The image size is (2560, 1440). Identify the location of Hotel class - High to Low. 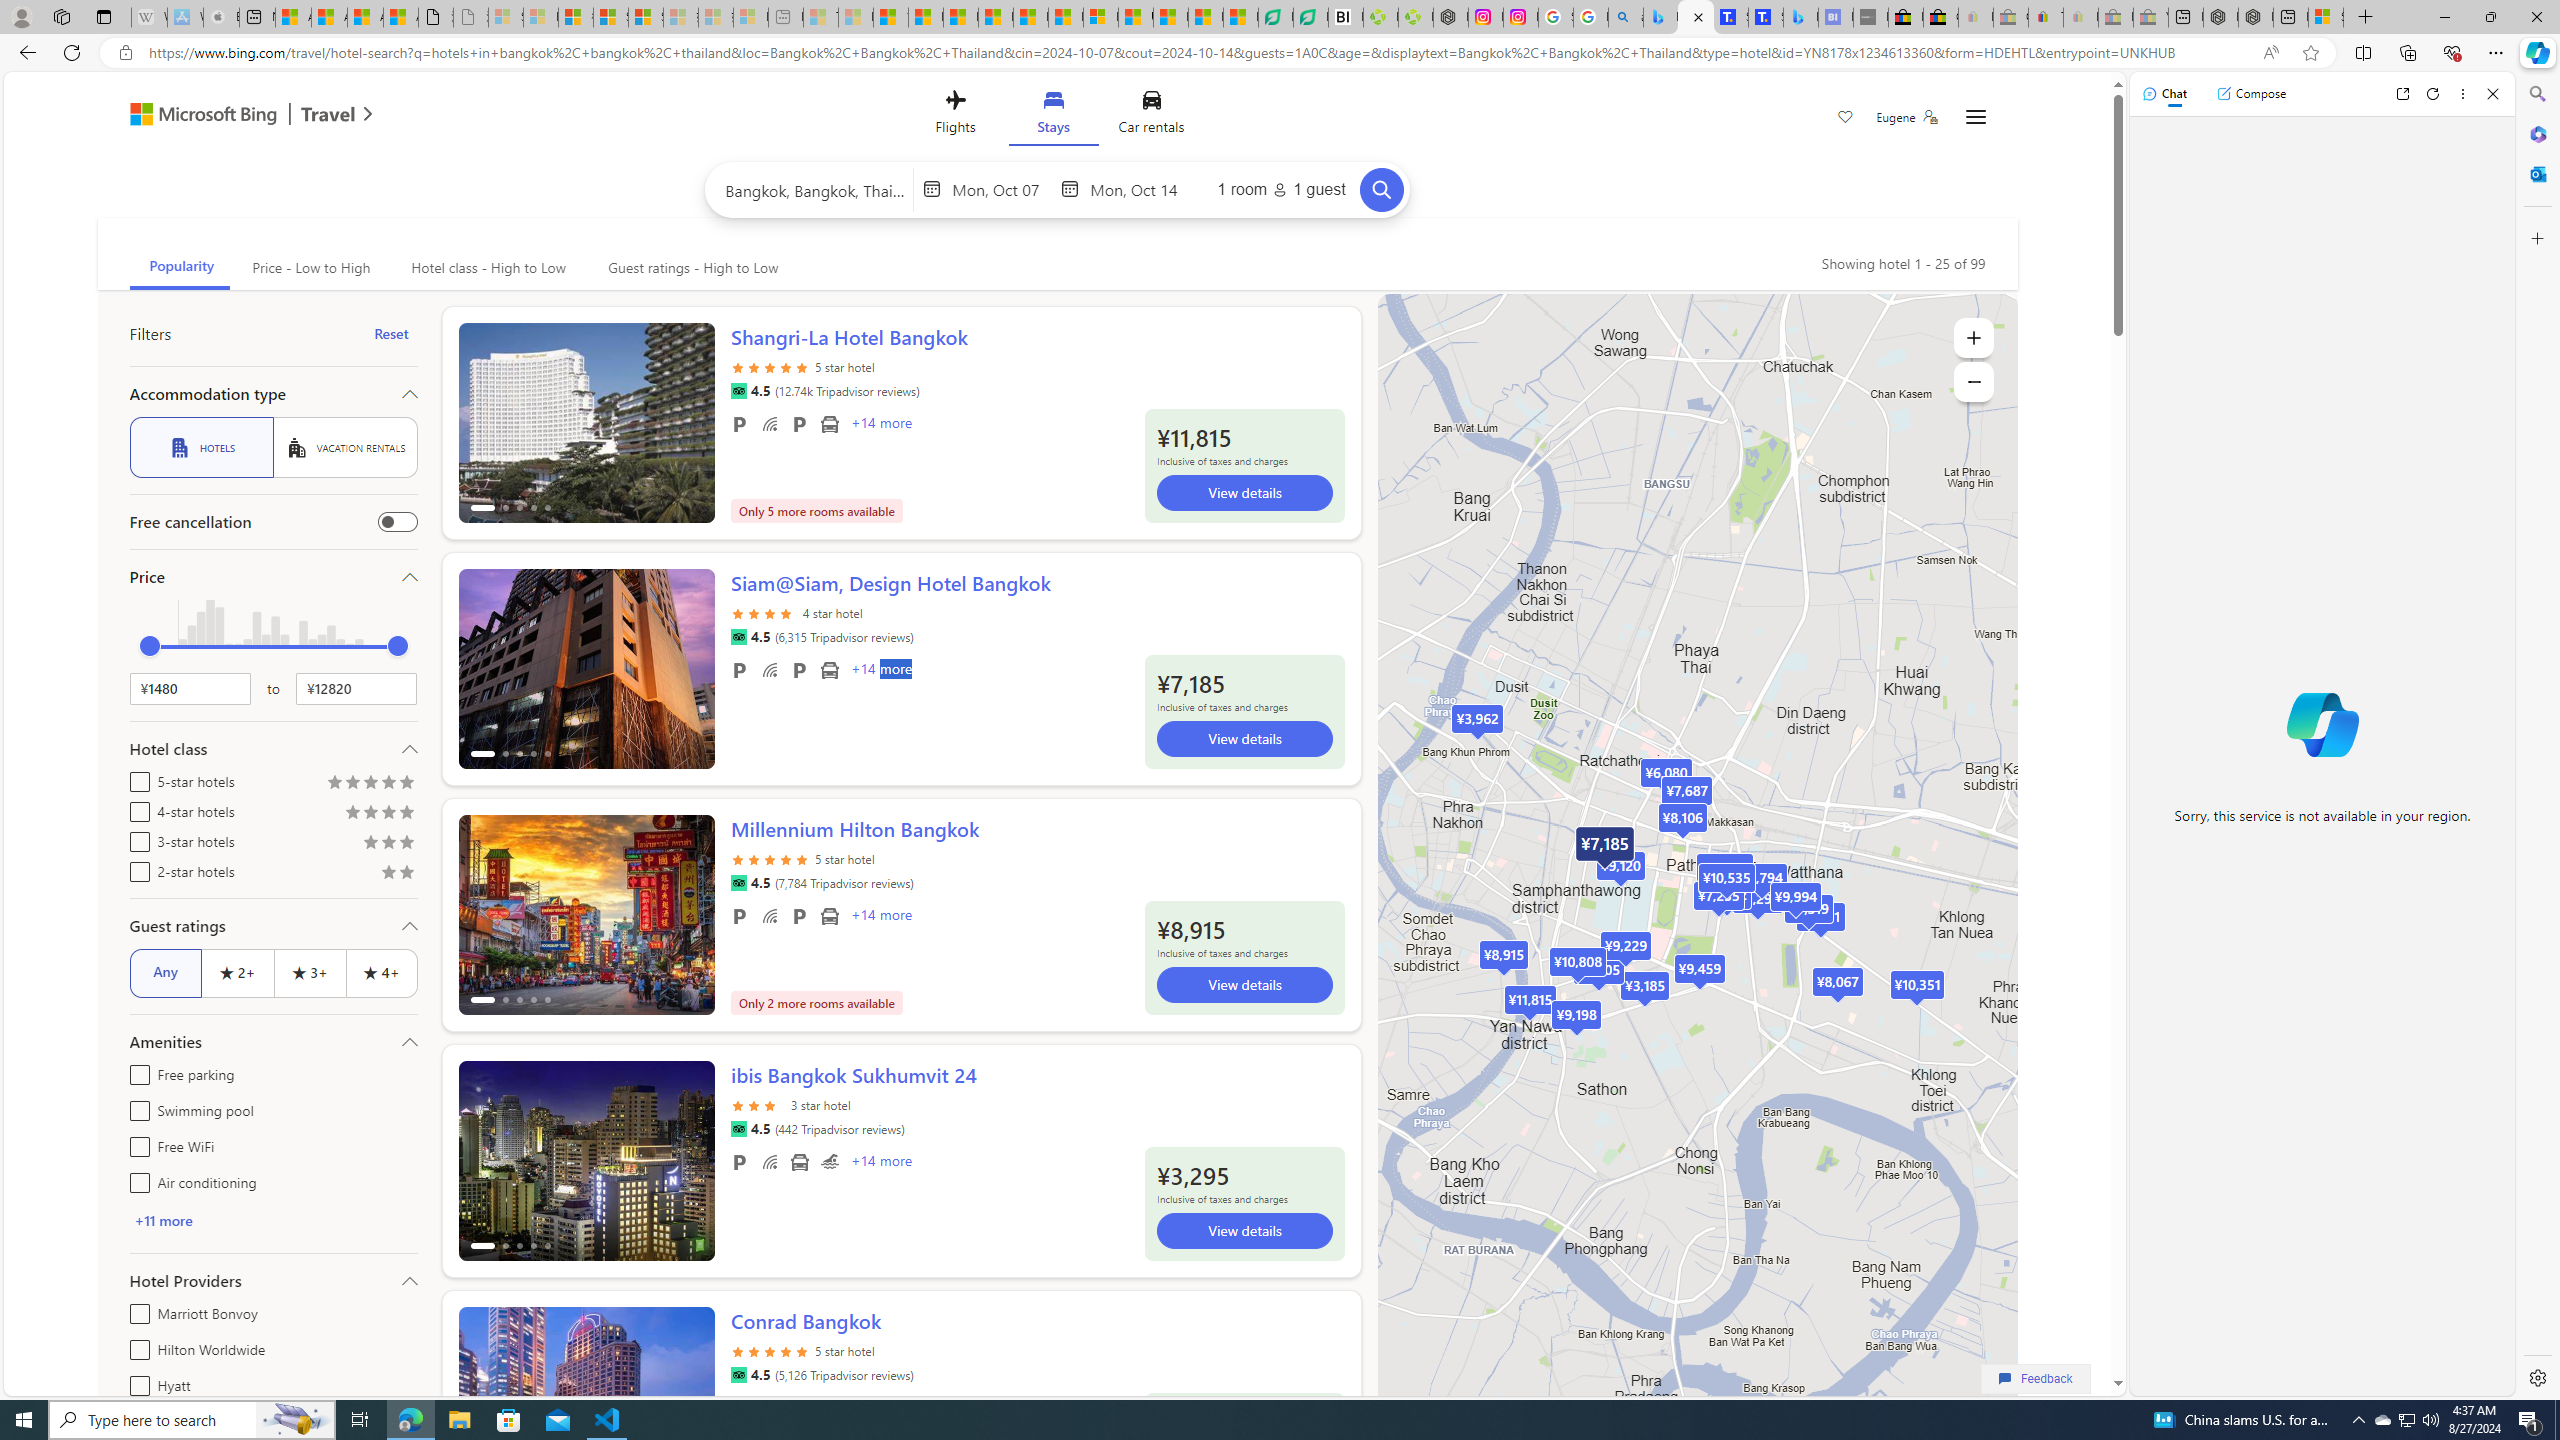
(488, 268).